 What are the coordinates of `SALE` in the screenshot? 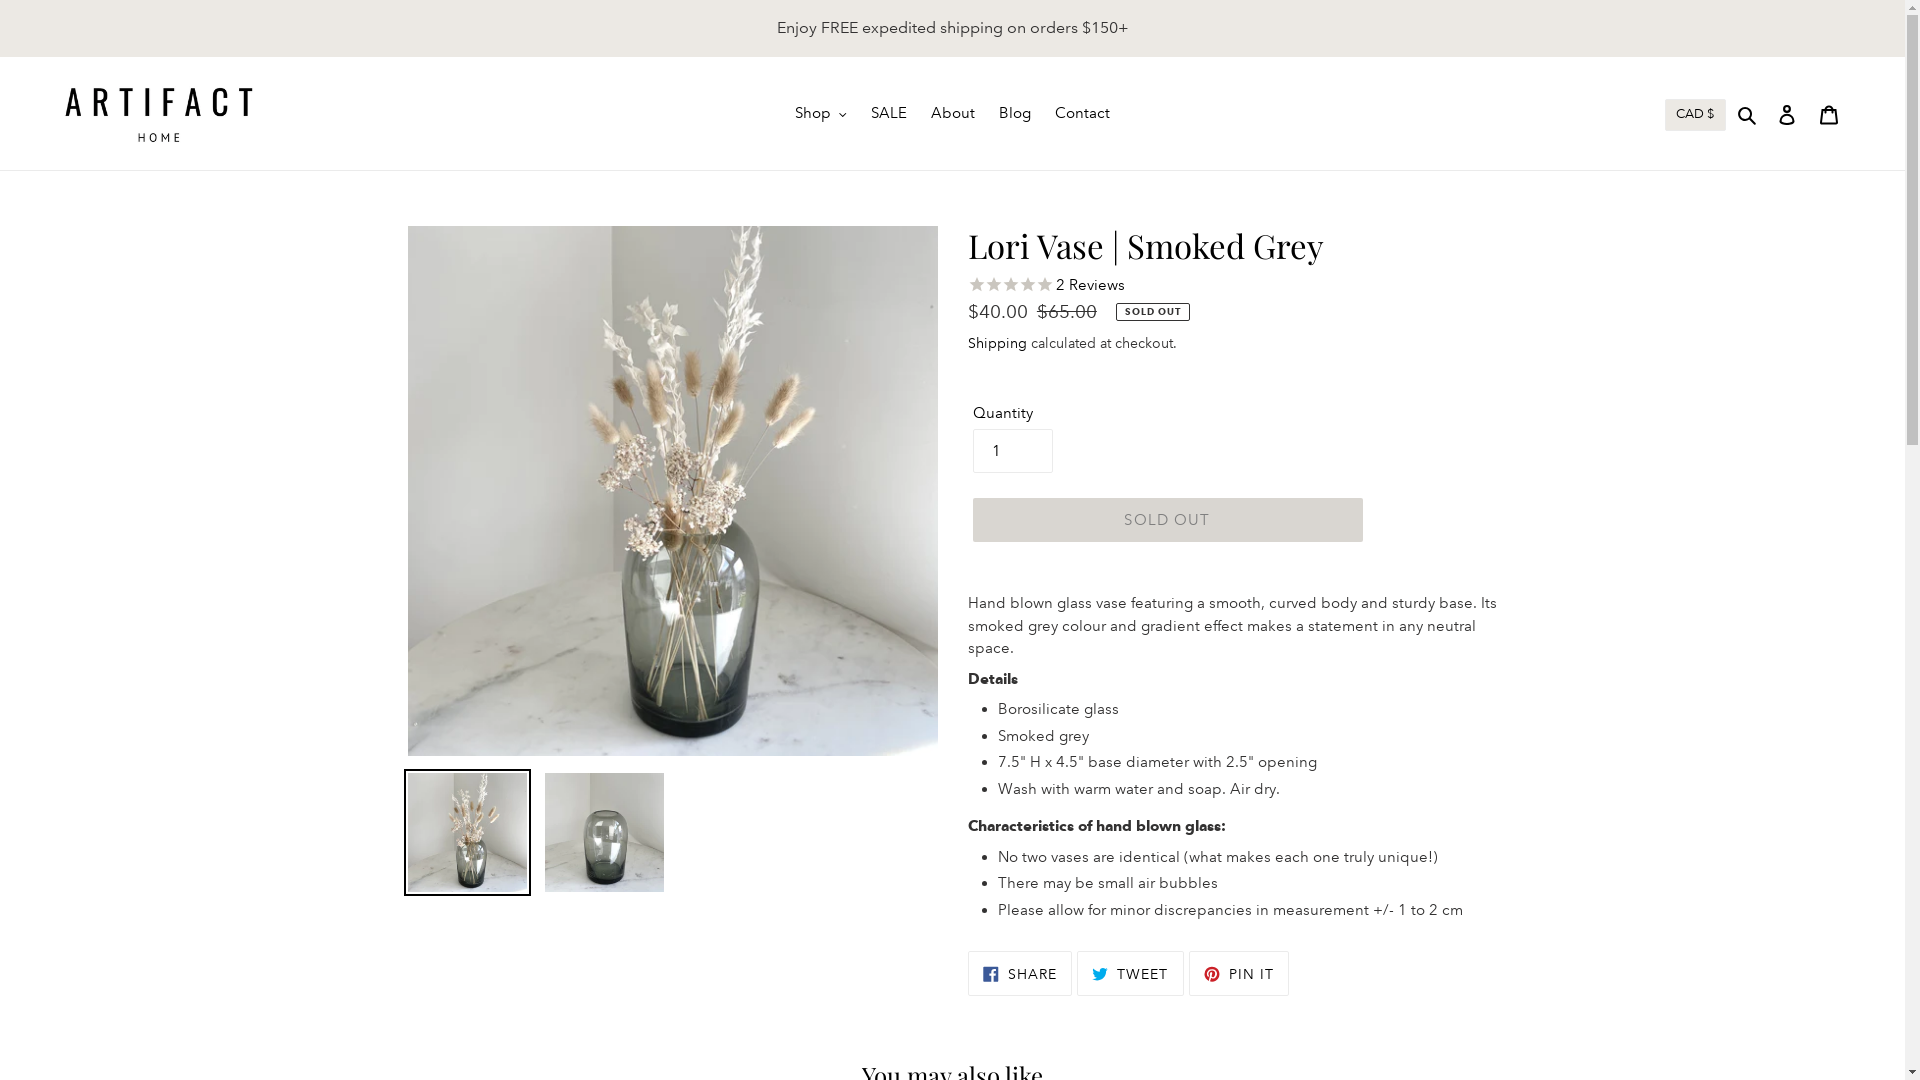 It's located at (889, 114).